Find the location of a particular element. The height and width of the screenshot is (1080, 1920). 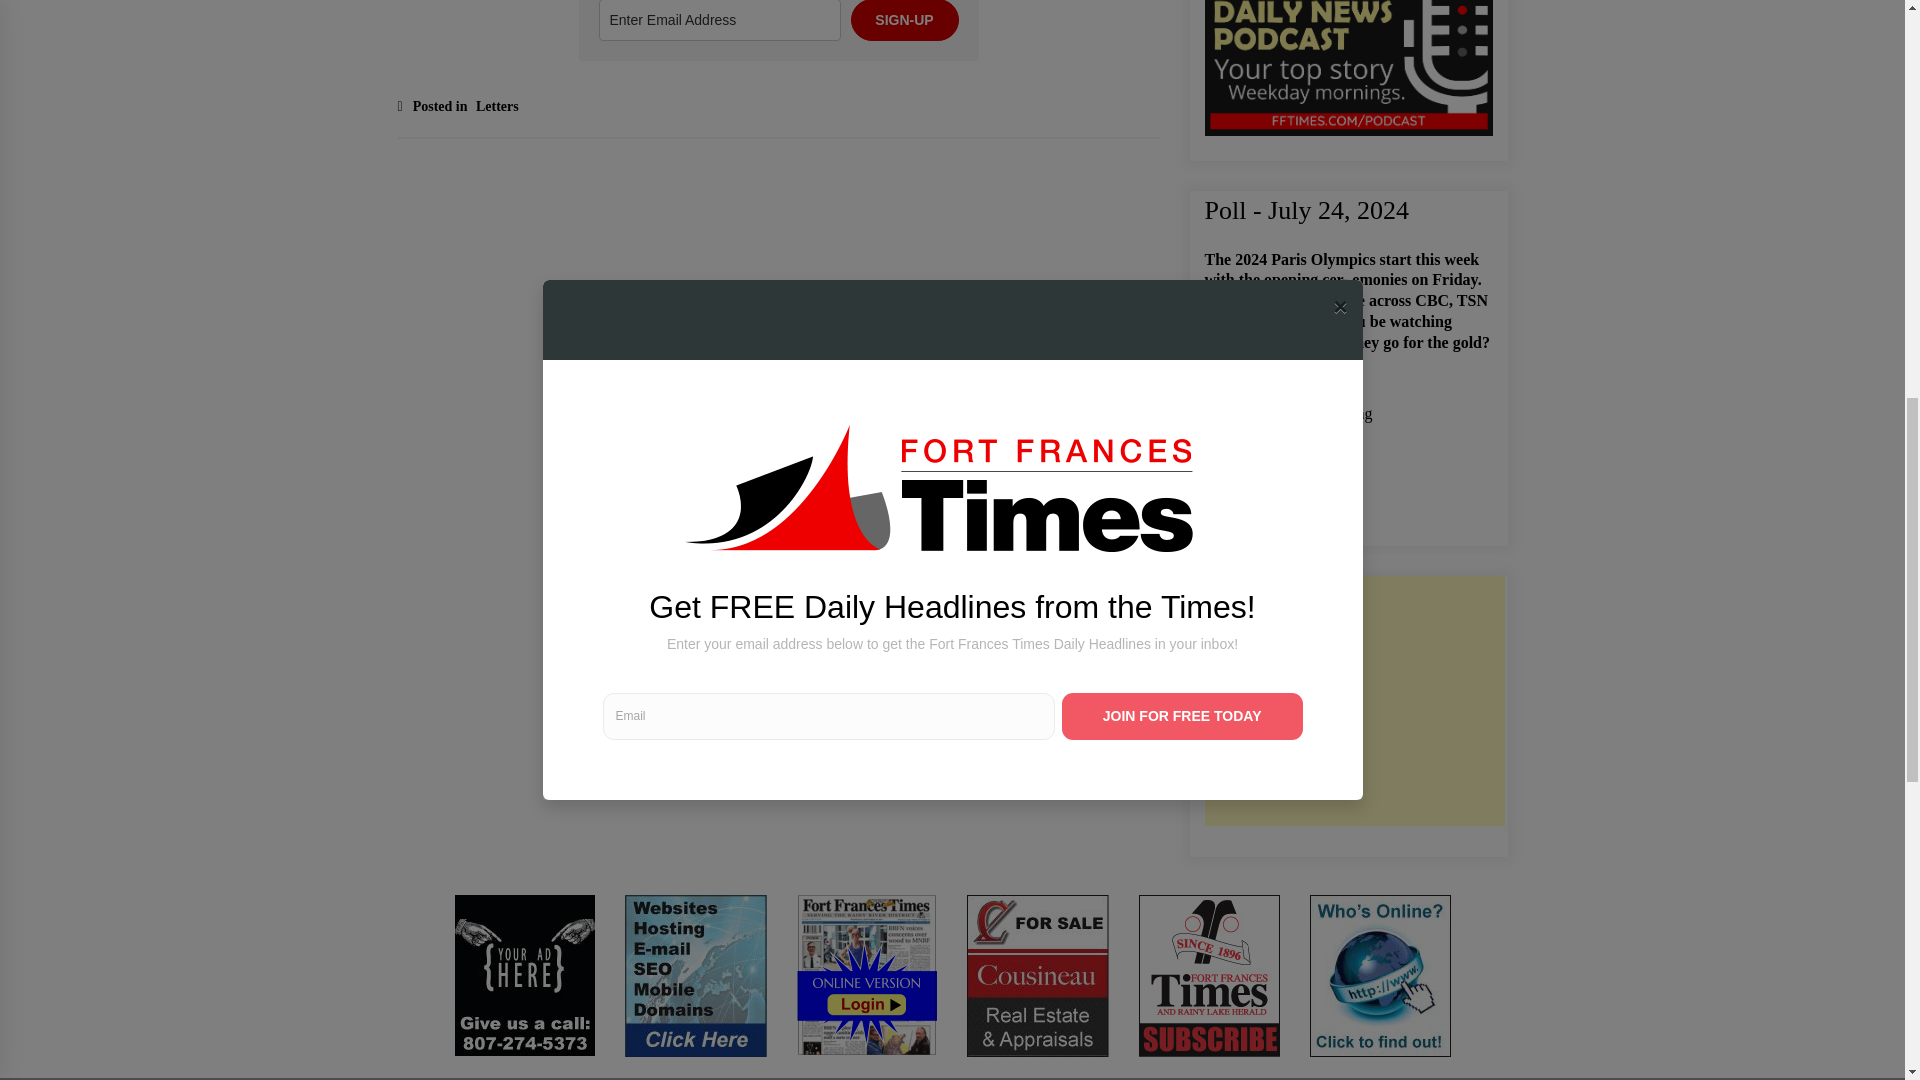

Sports aren't my thing is located at coordinates (1214, 412).